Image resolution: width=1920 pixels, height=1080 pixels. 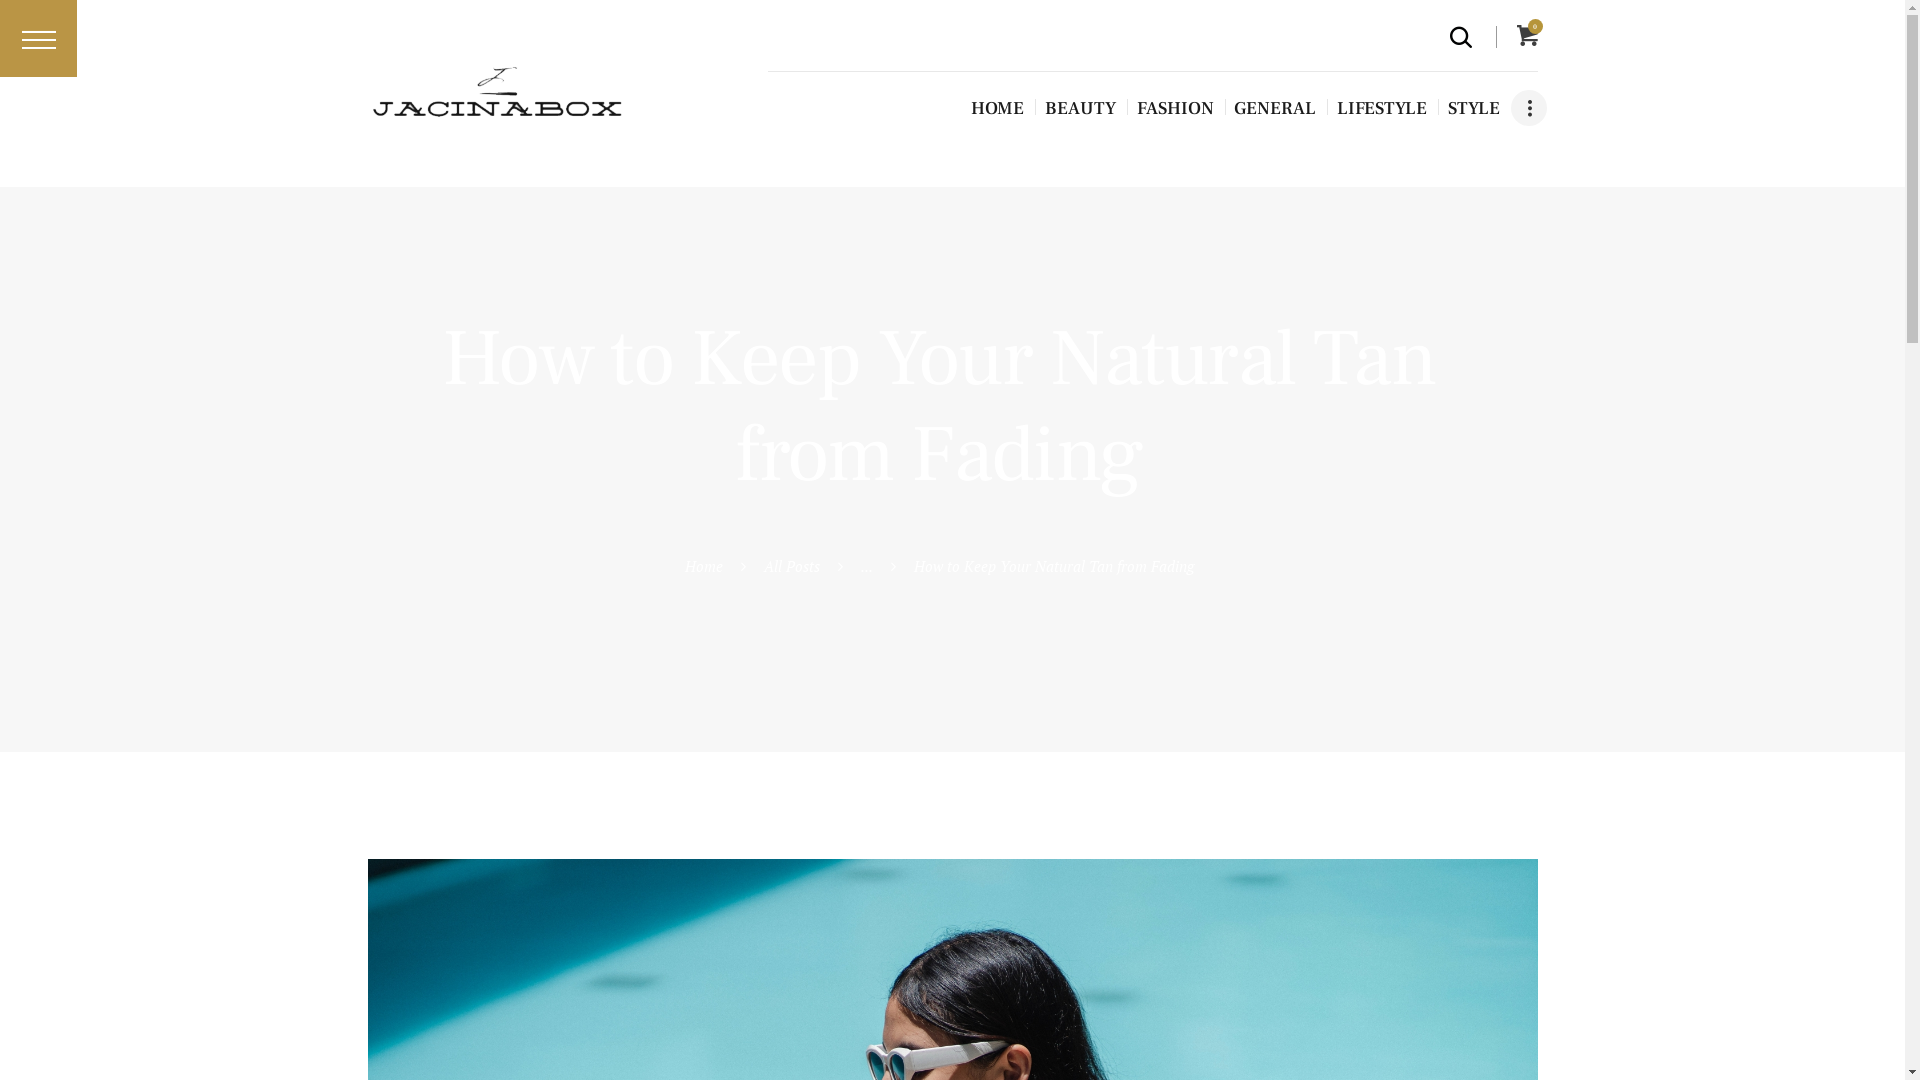 I want to click on Home, so click(x=703, y=566).